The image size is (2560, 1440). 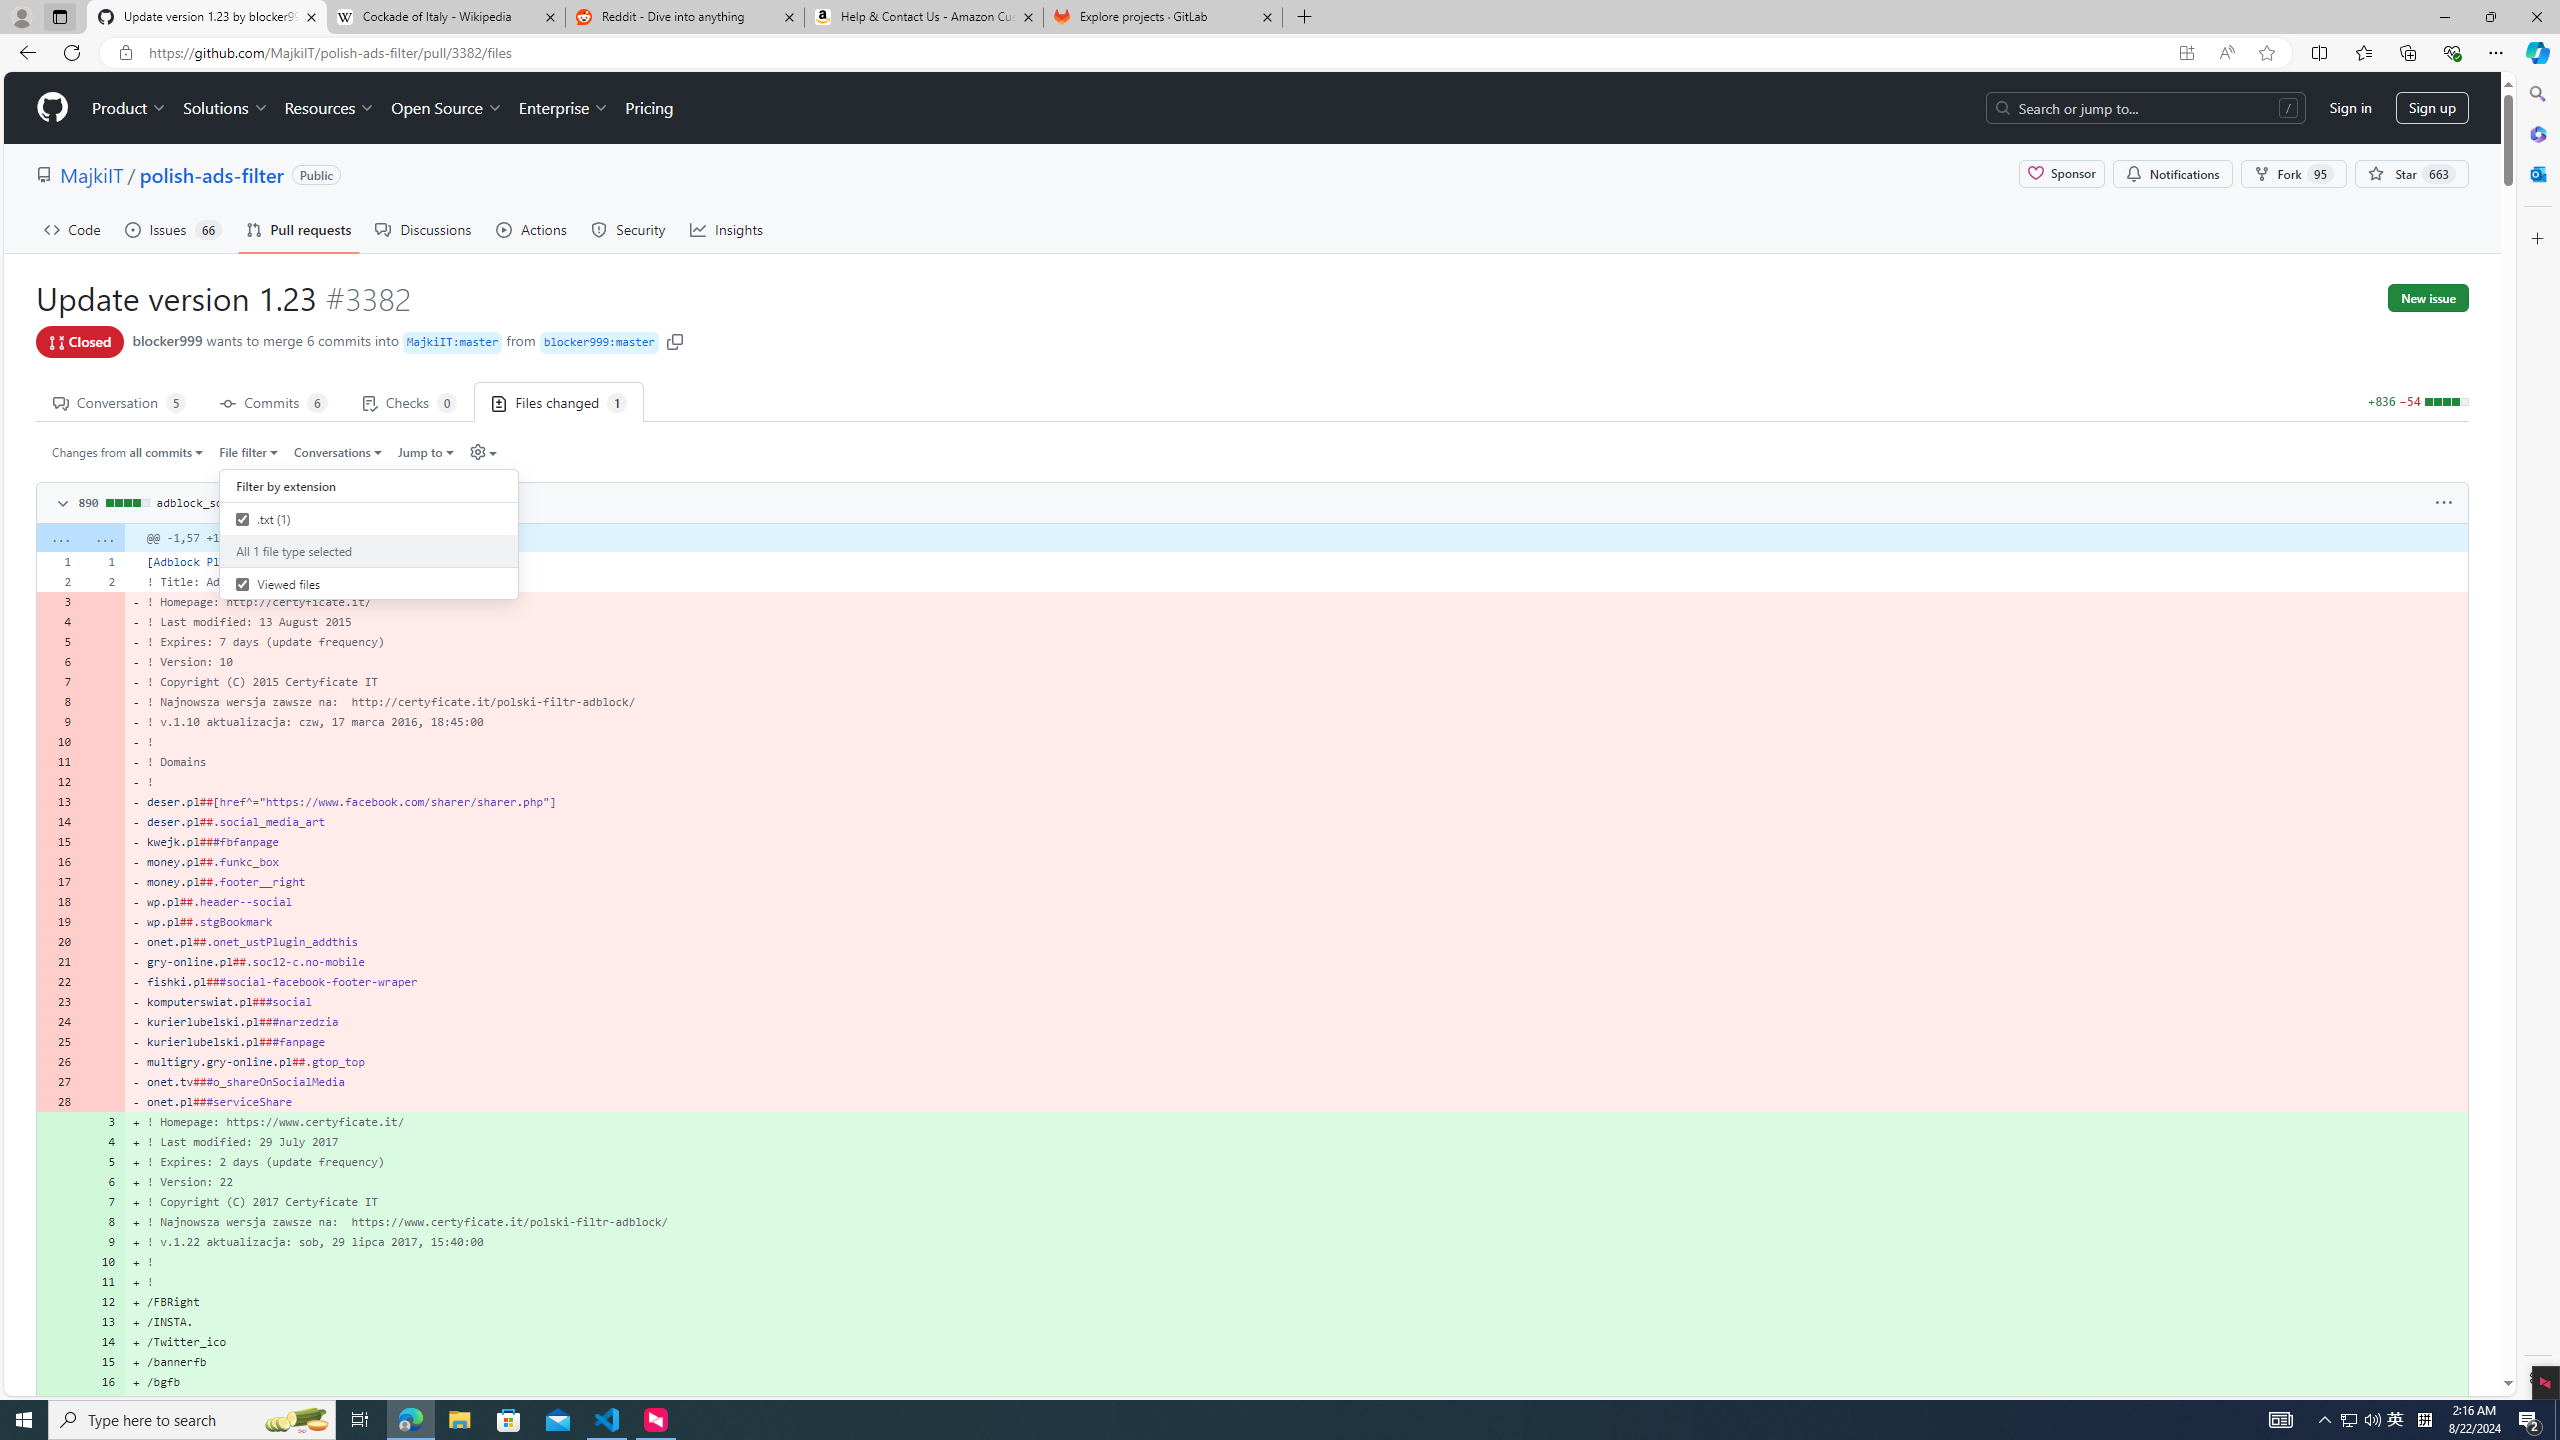 What do you see at coordinates (103, 1162) in the screenshot?
I see `5` at bounding box center [103, 1162].